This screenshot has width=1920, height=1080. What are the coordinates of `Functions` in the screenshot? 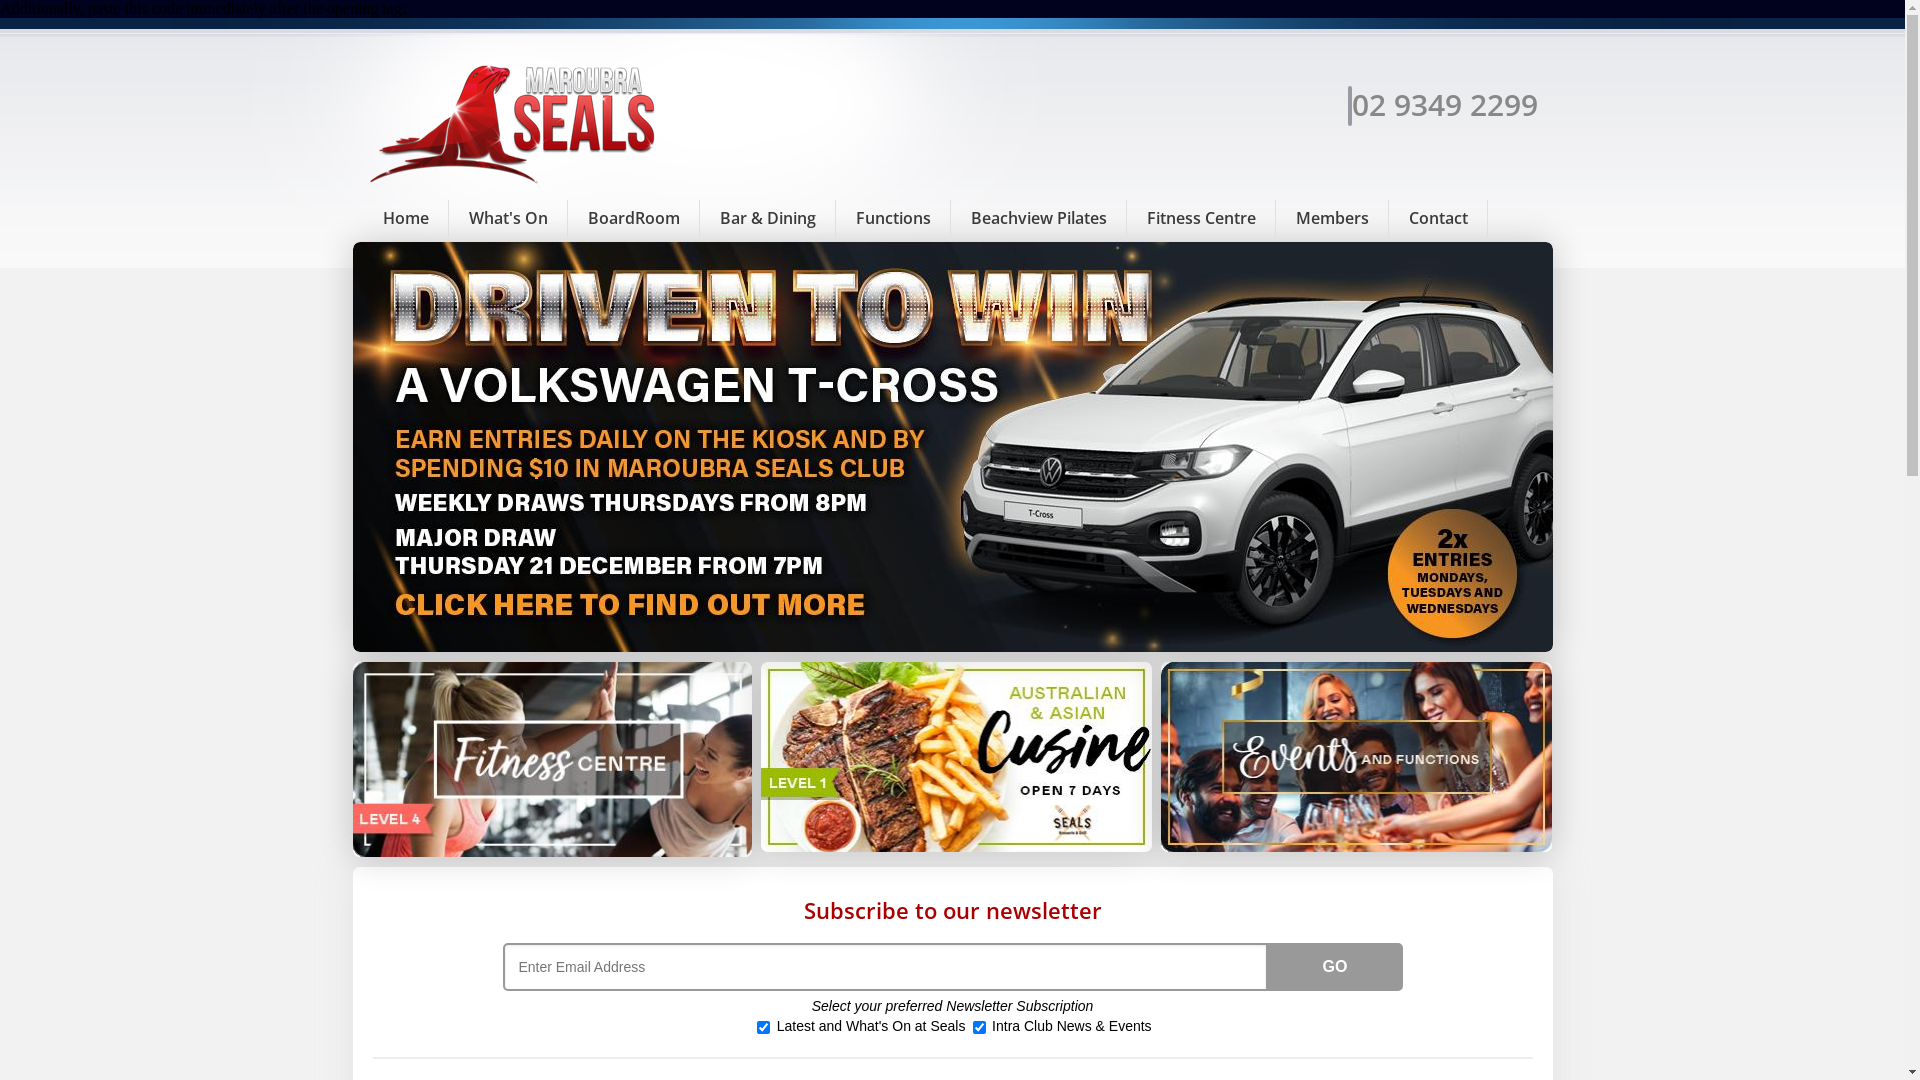 It's located at (894, 218).